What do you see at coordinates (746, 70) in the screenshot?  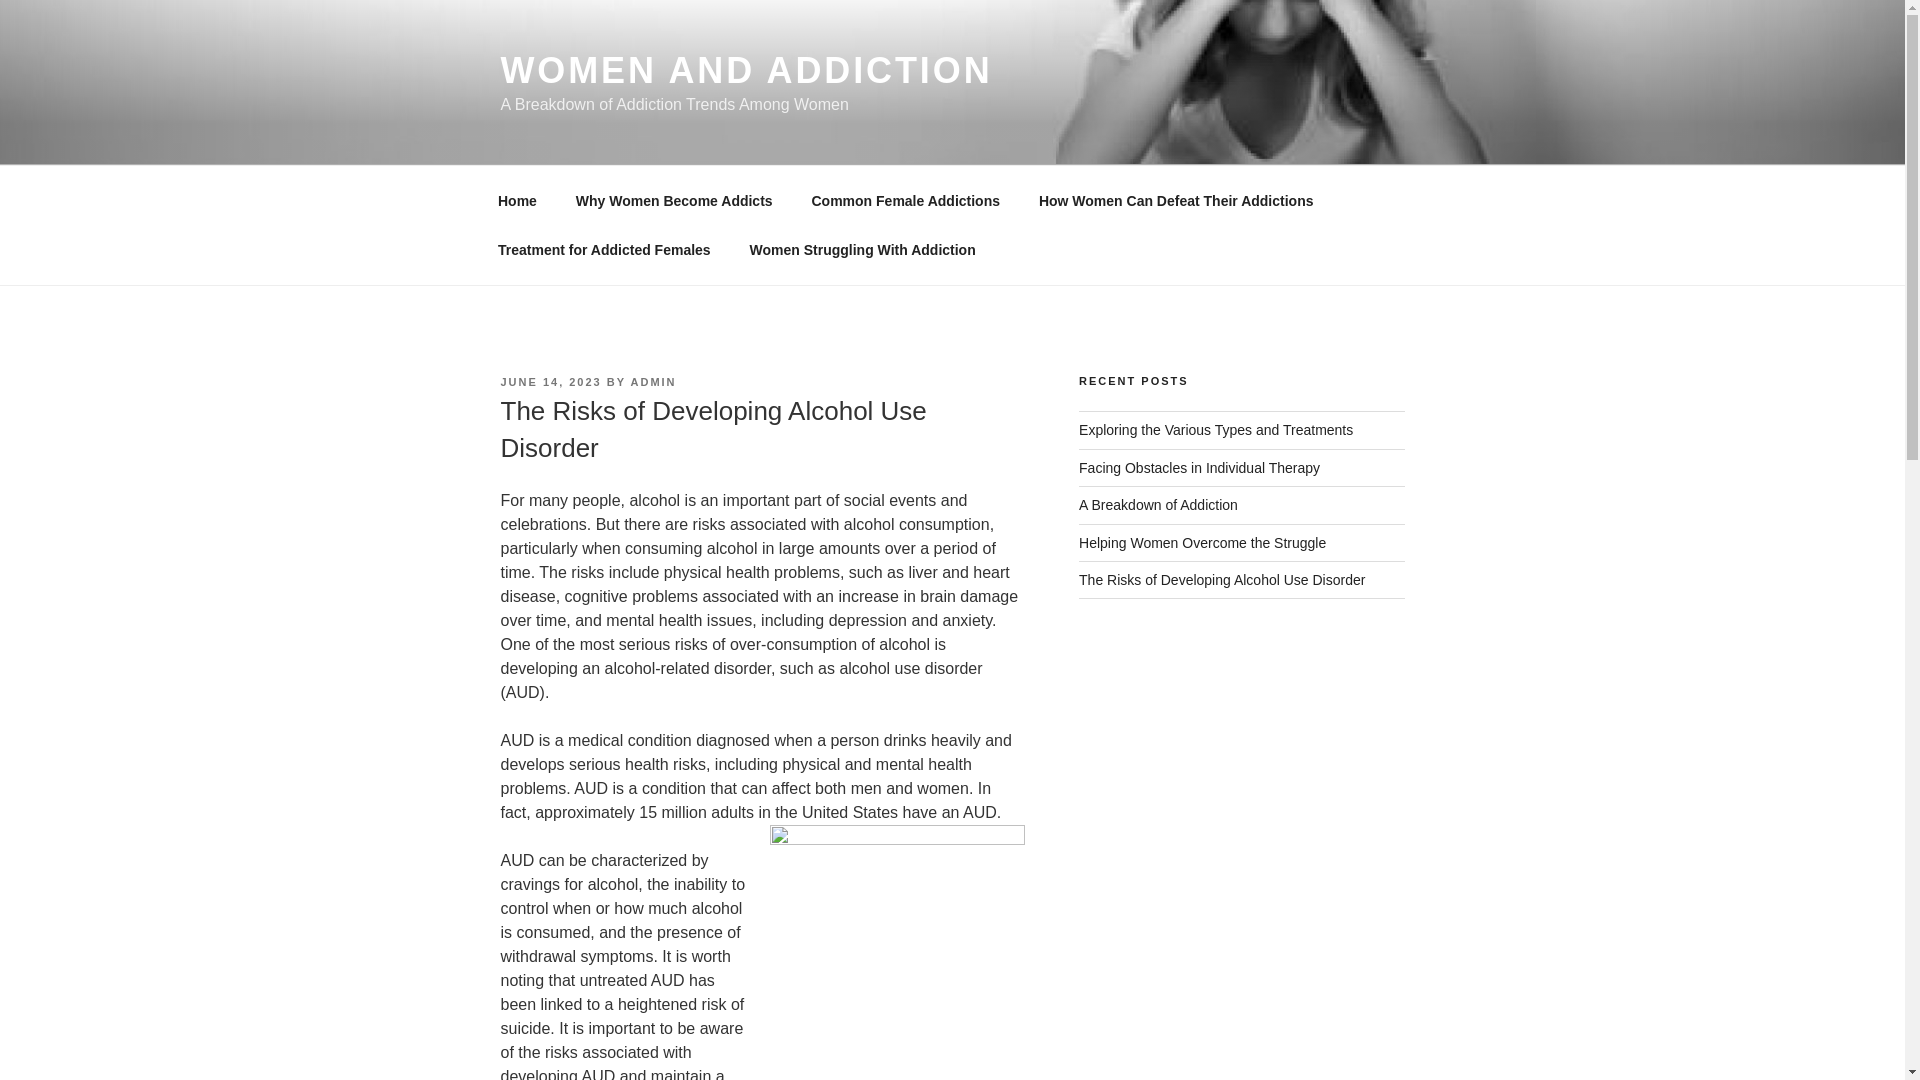 I see `WOMEN AND ADDICTION` at bounding box center [746, 70].